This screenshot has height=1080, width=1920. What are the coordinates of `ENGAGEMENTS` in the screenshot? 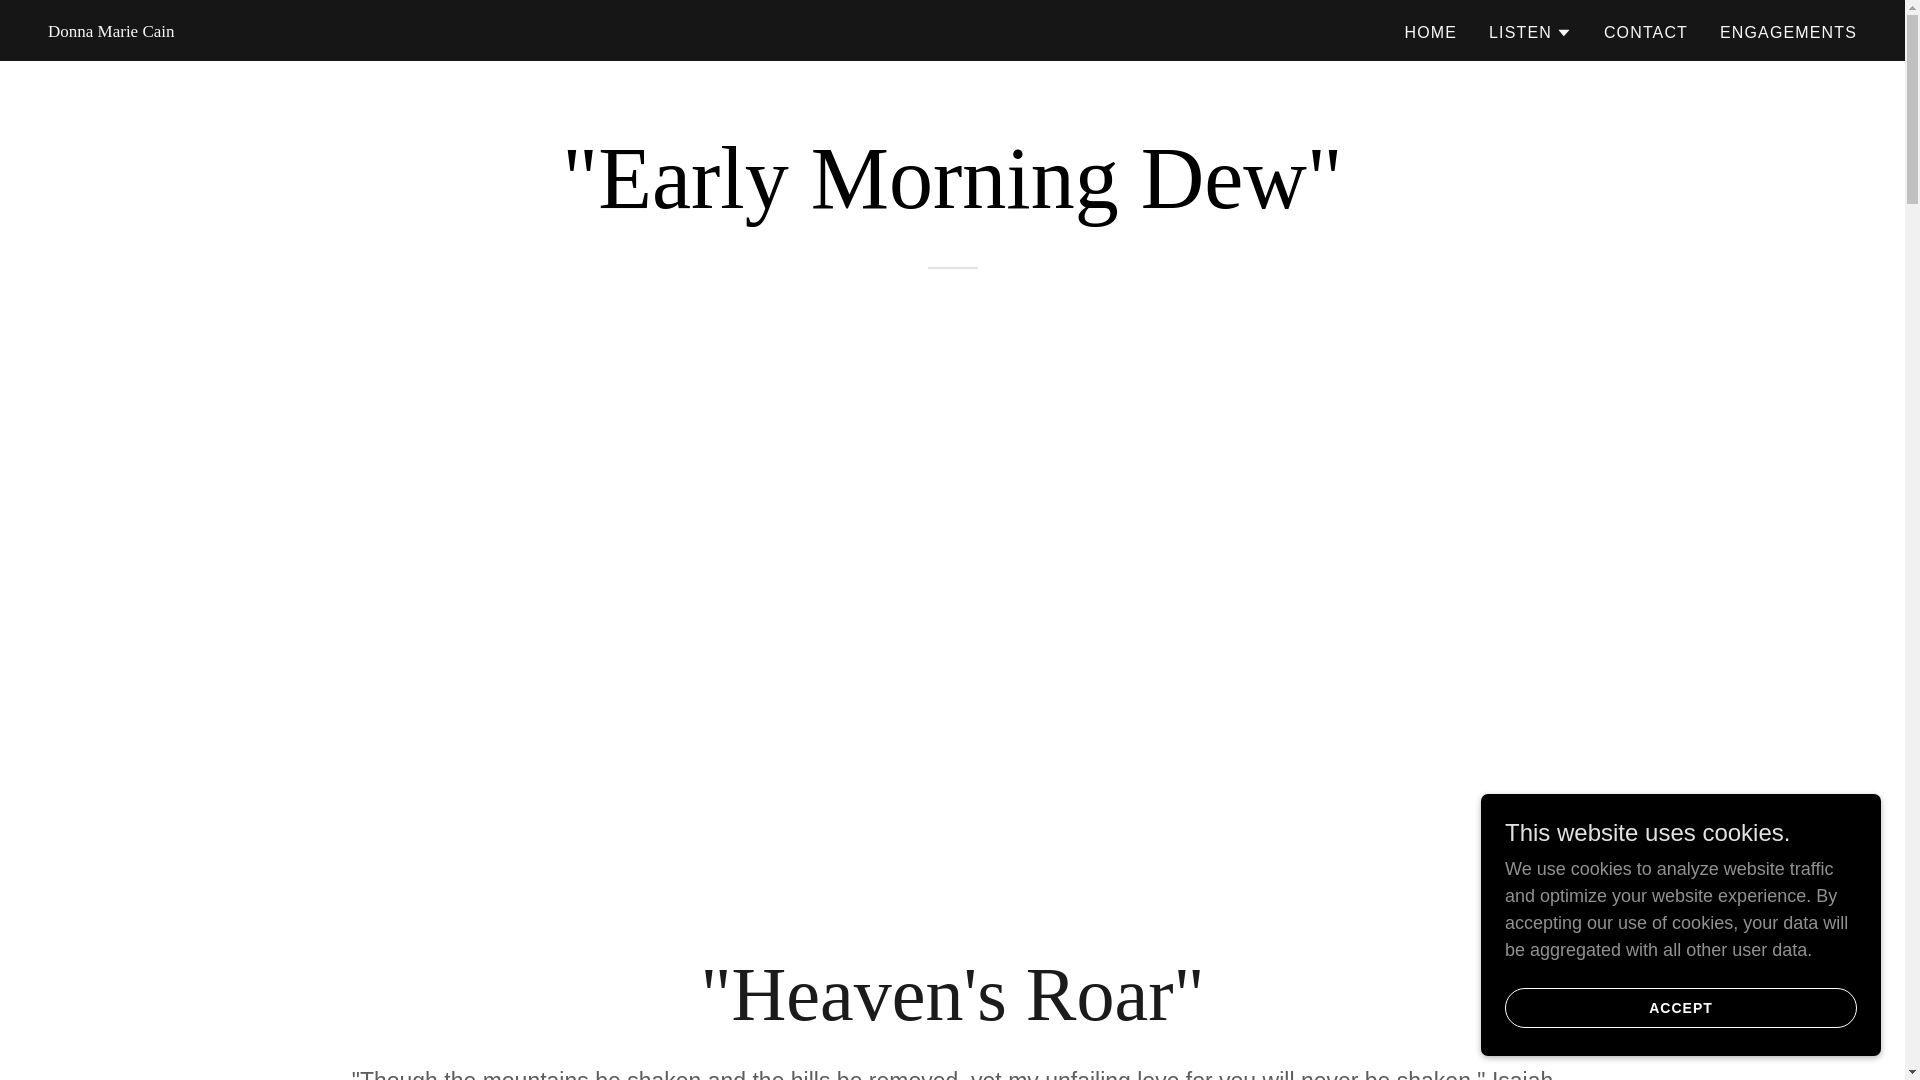 It's located at (1788, 32).